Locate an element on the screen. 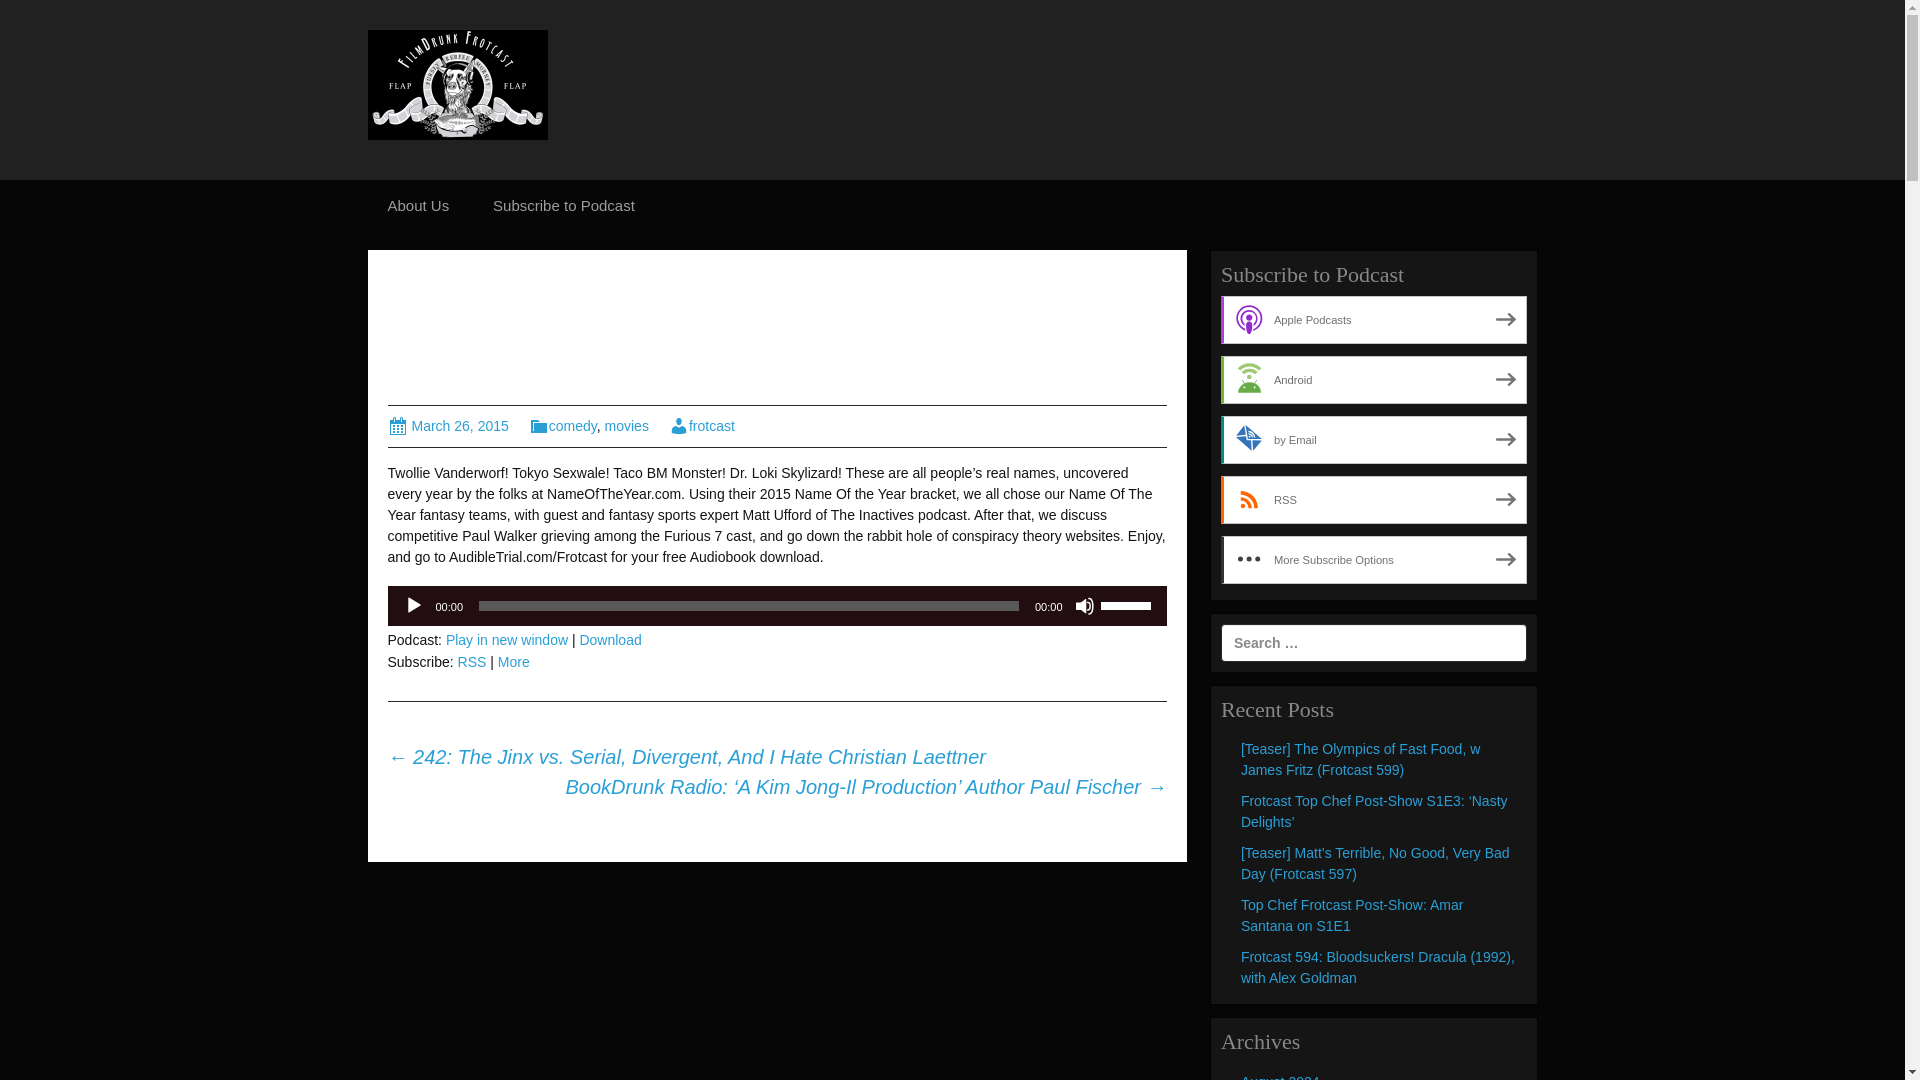 The width and height of the screenshot is (1920, 1080). Subscribe by Email is located at coordinates (1374, 440).